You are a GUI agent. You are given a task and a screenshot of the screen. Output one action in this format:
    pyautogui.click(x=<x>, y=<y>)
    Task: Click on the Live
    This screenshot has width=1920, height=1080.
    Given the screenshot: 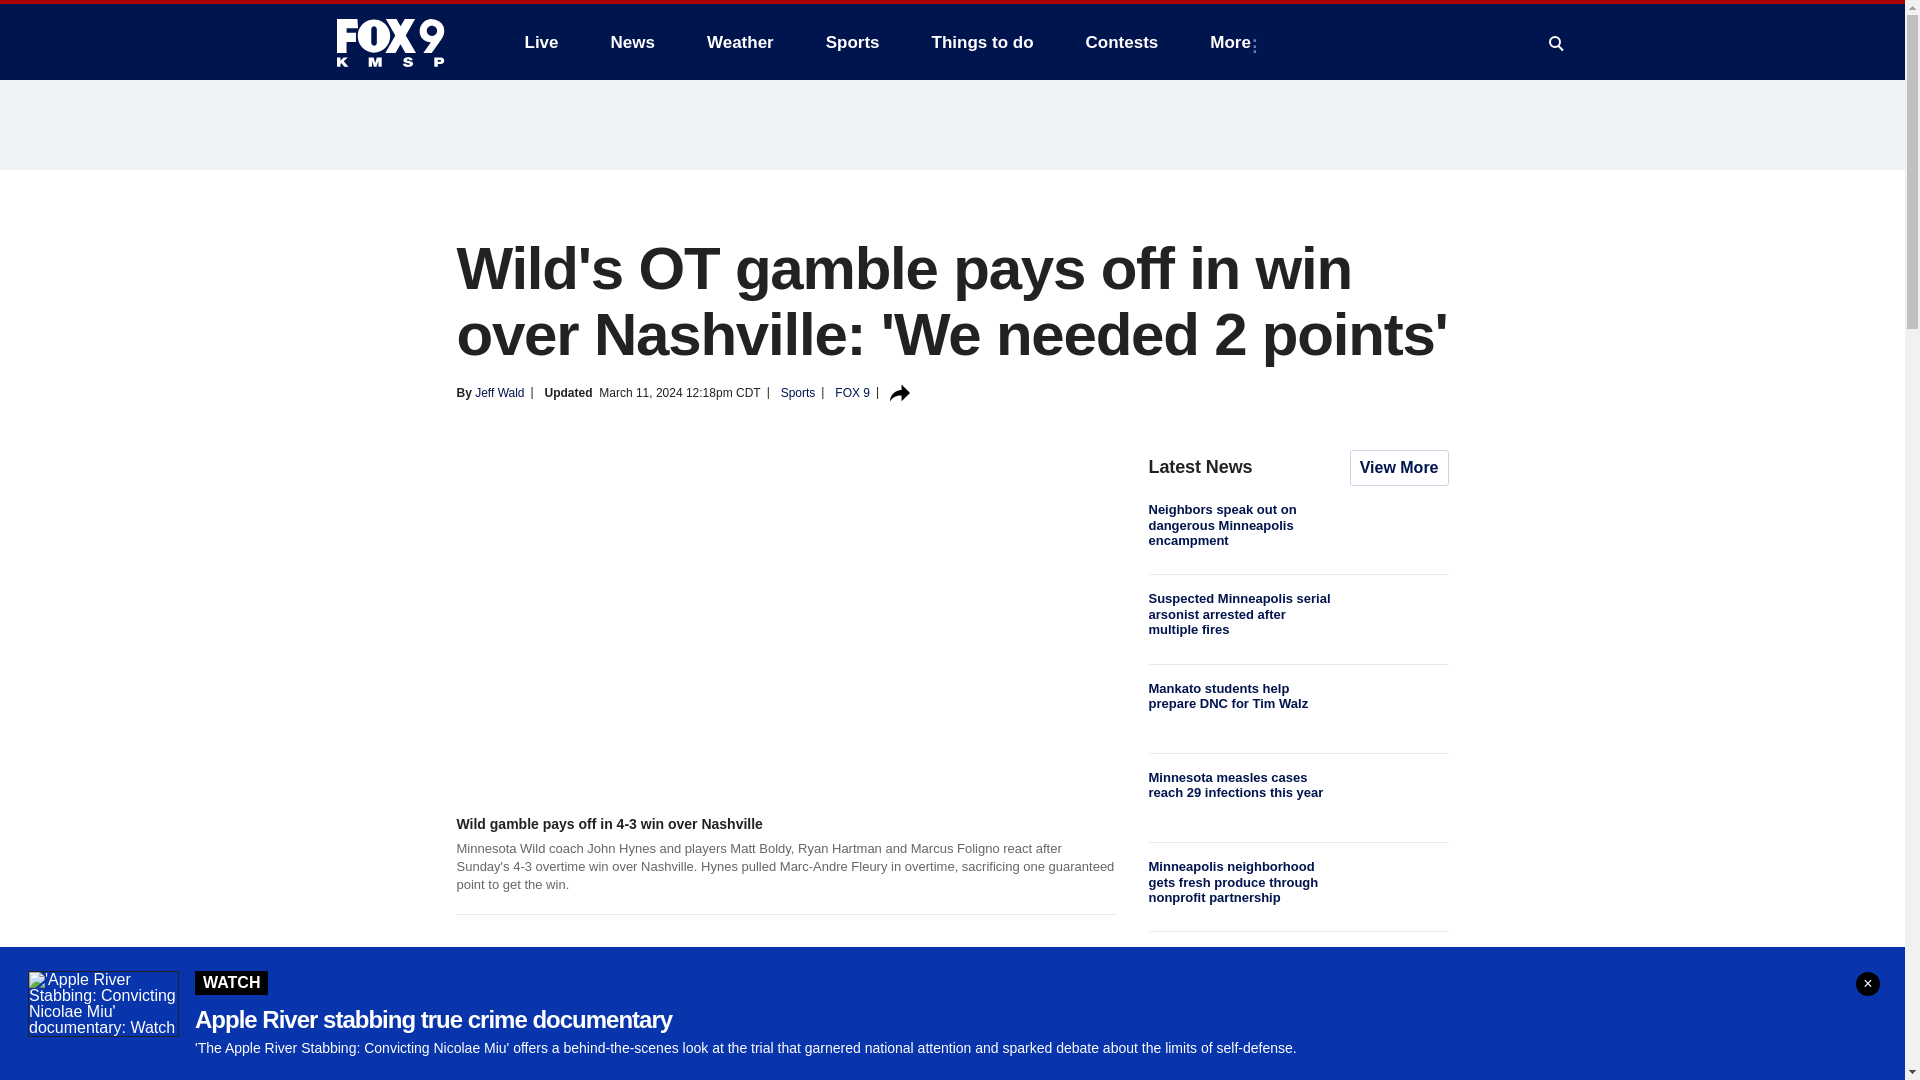 What is the action you would take?
    pyautogui.click(x=541, y=42)
    